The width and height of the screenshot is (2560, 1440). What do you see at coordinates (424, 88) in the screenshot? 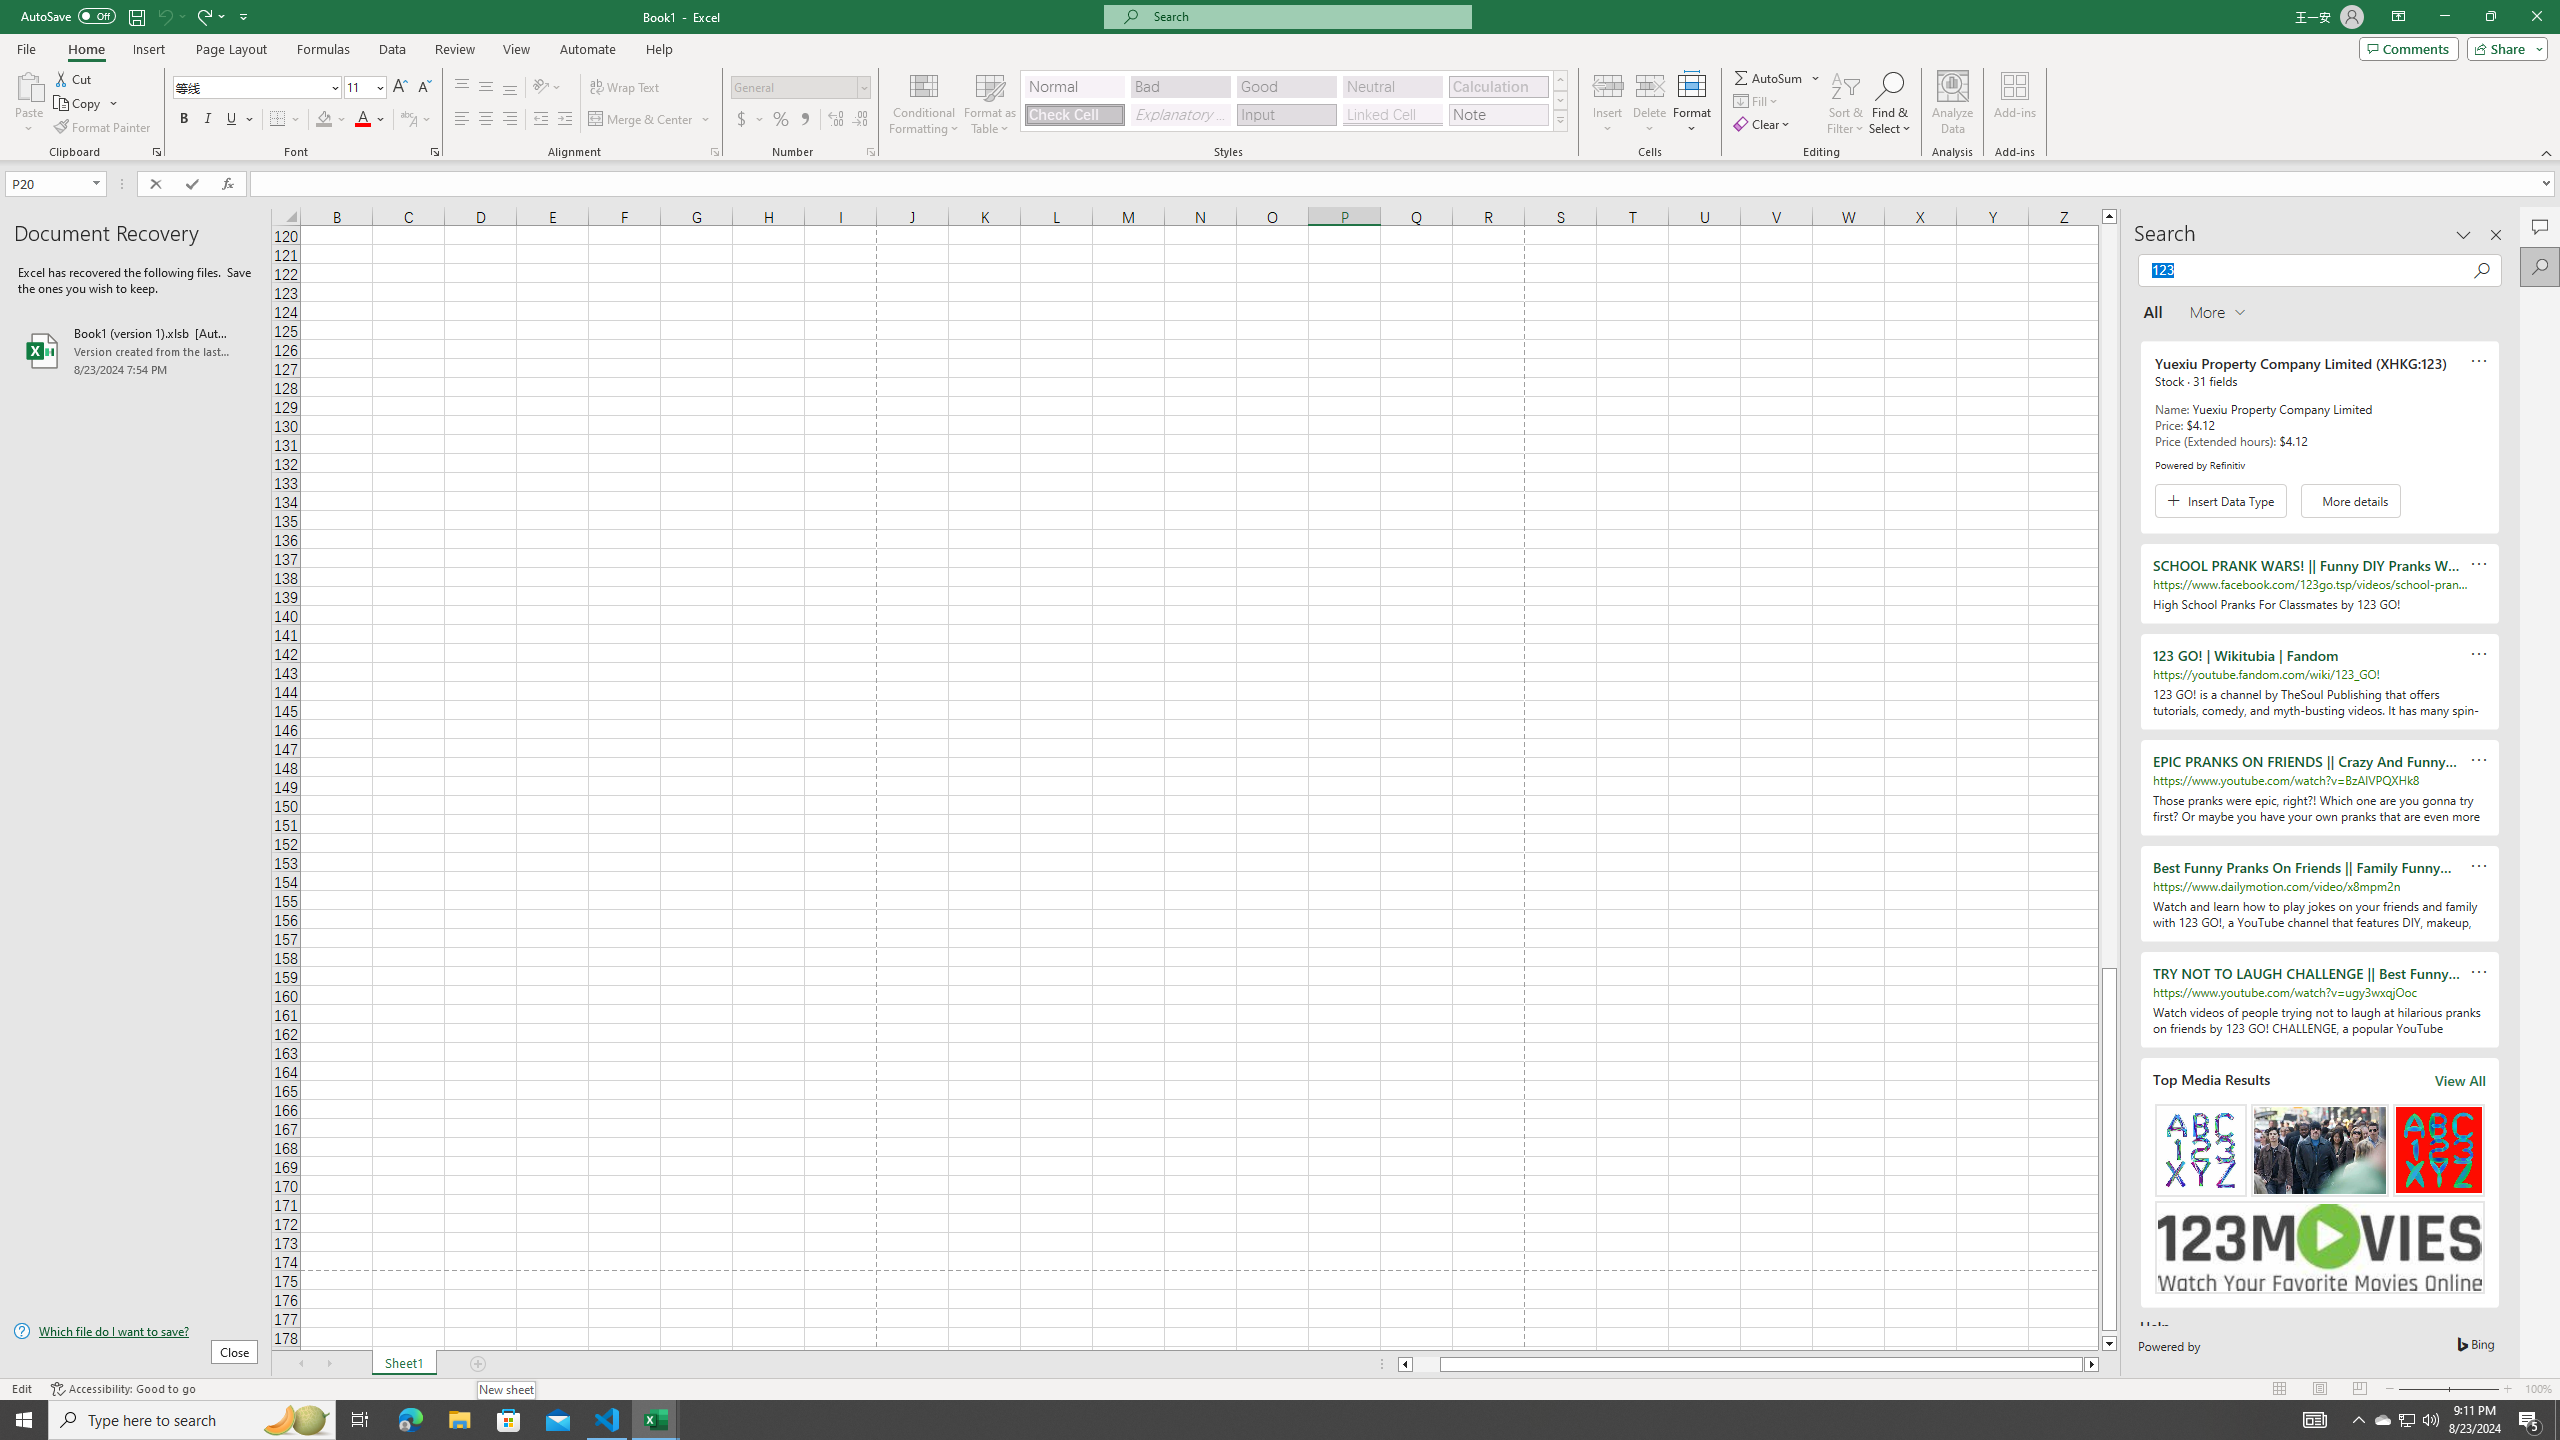
I see `Decrease Font Size` at bounding box center [424, 88].